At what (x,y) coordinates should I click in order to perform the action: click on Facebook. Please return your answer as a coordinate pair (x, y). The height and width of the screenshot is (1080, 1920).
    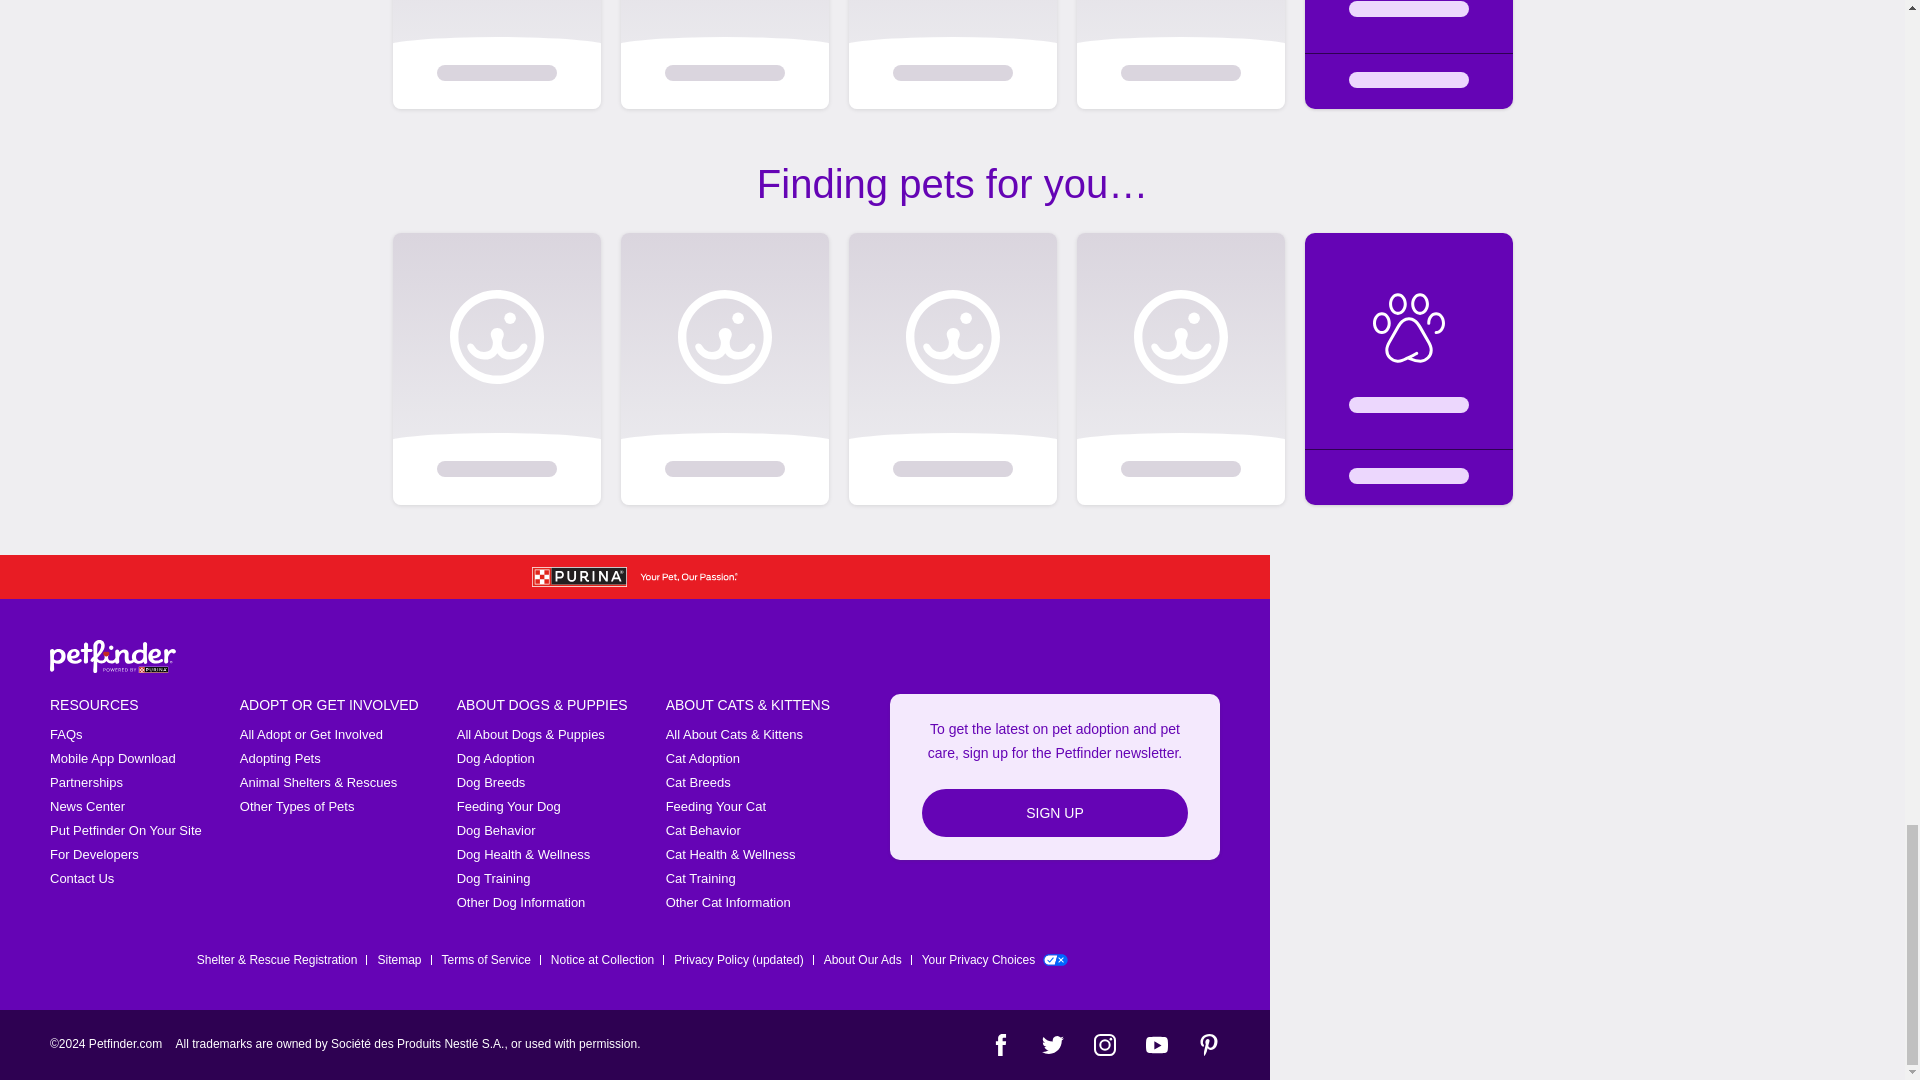
    Looking at the image, I should click on (1000, 1044).